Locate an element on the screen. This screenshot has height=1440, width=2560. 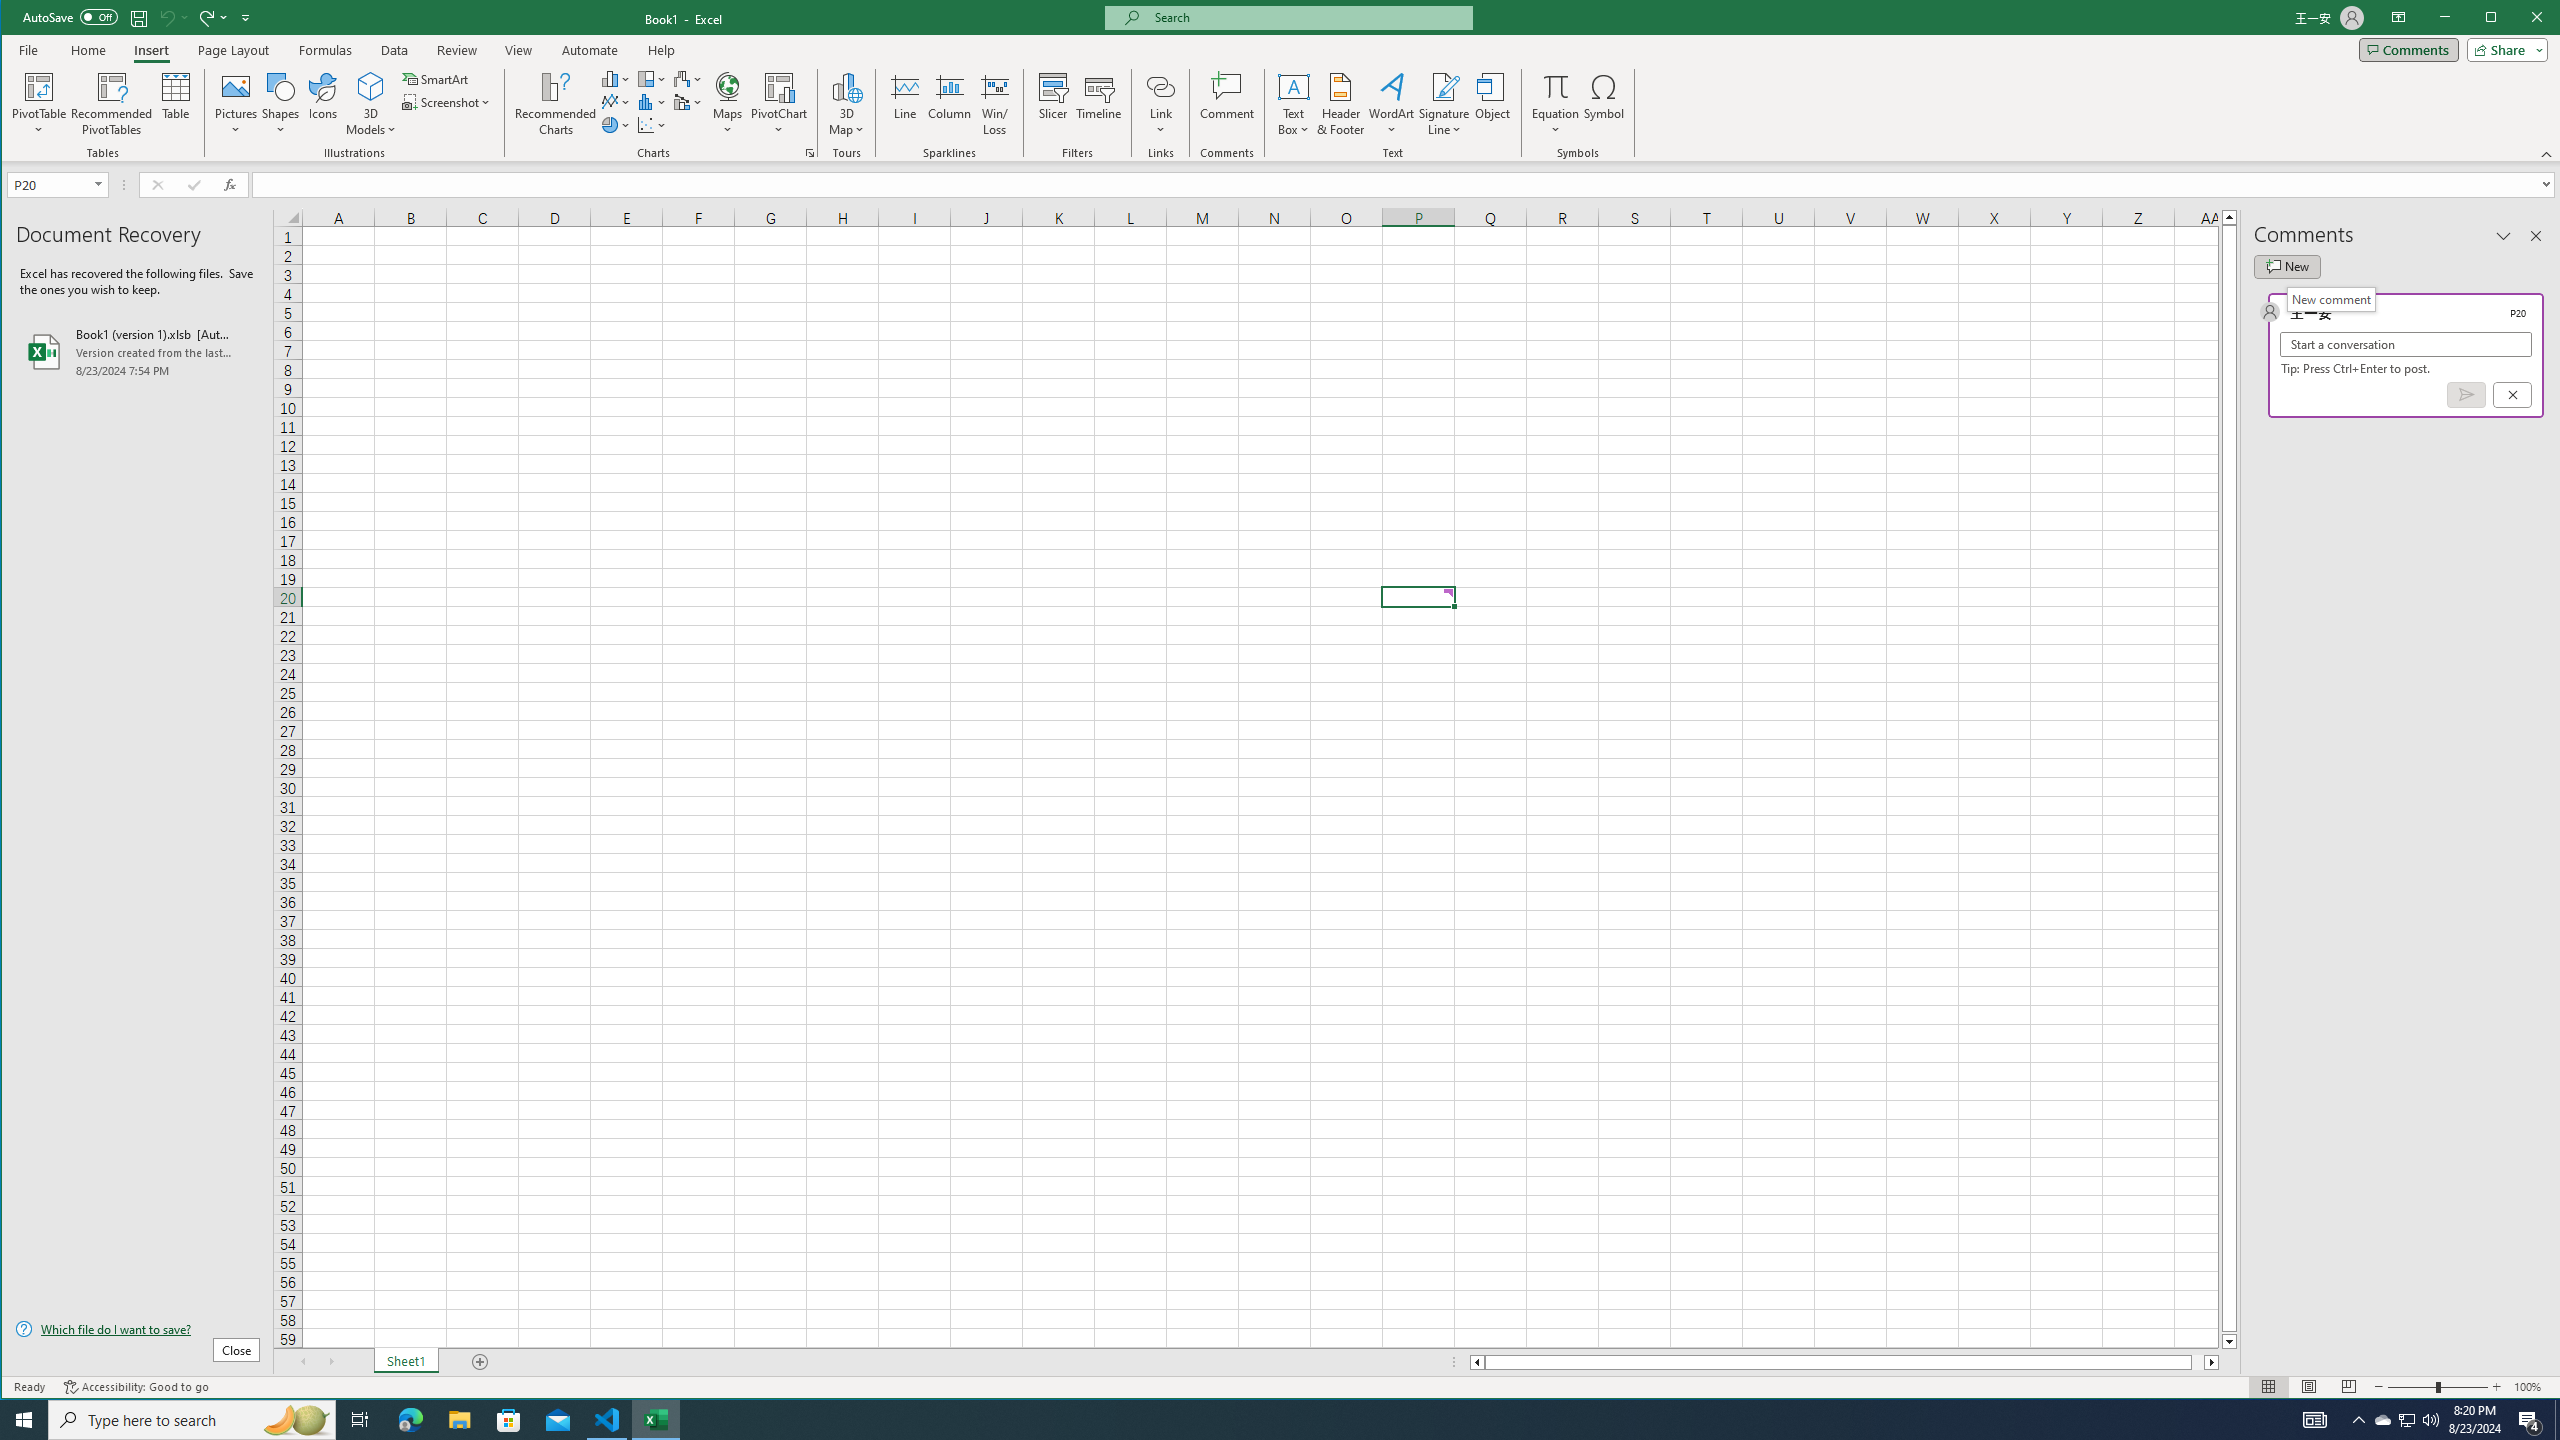
Column left is located at coordinates (1475, 1362).